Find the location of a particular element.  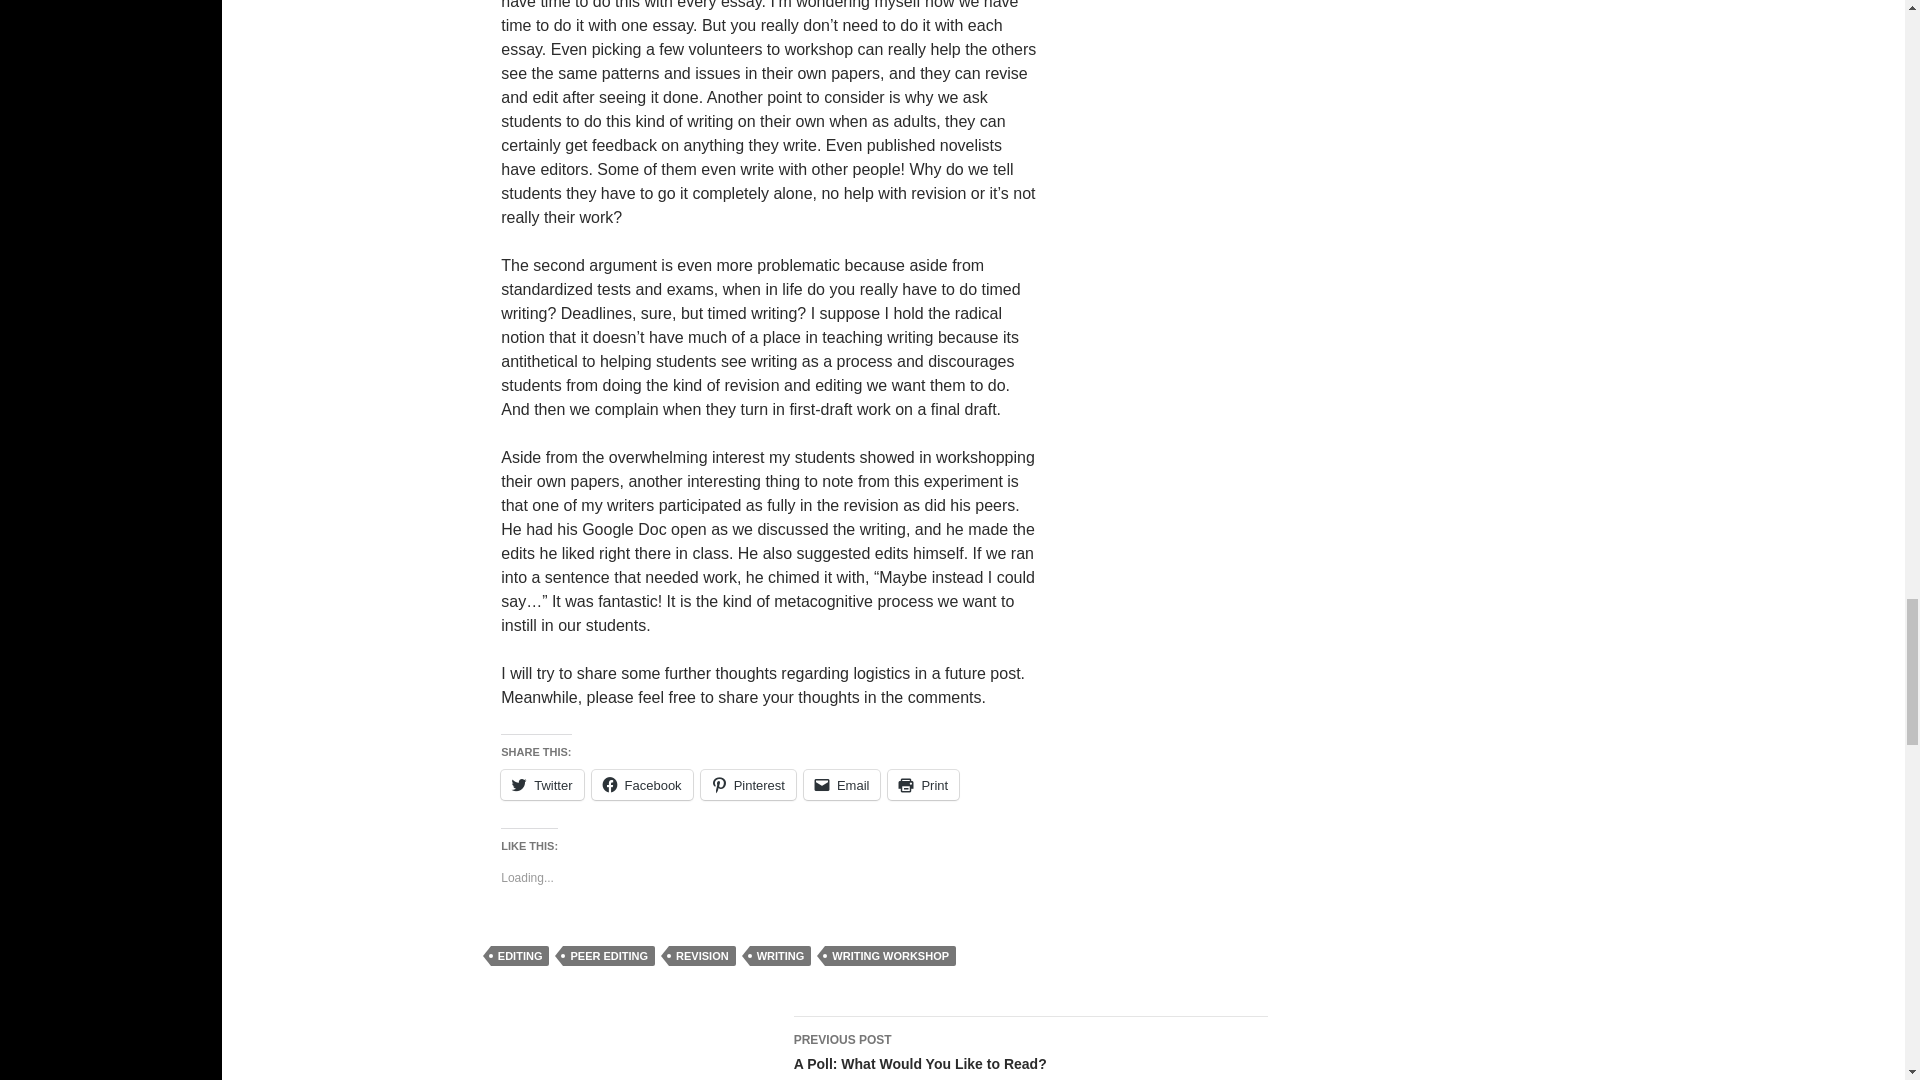

Email is located at coordinates (842, 785).